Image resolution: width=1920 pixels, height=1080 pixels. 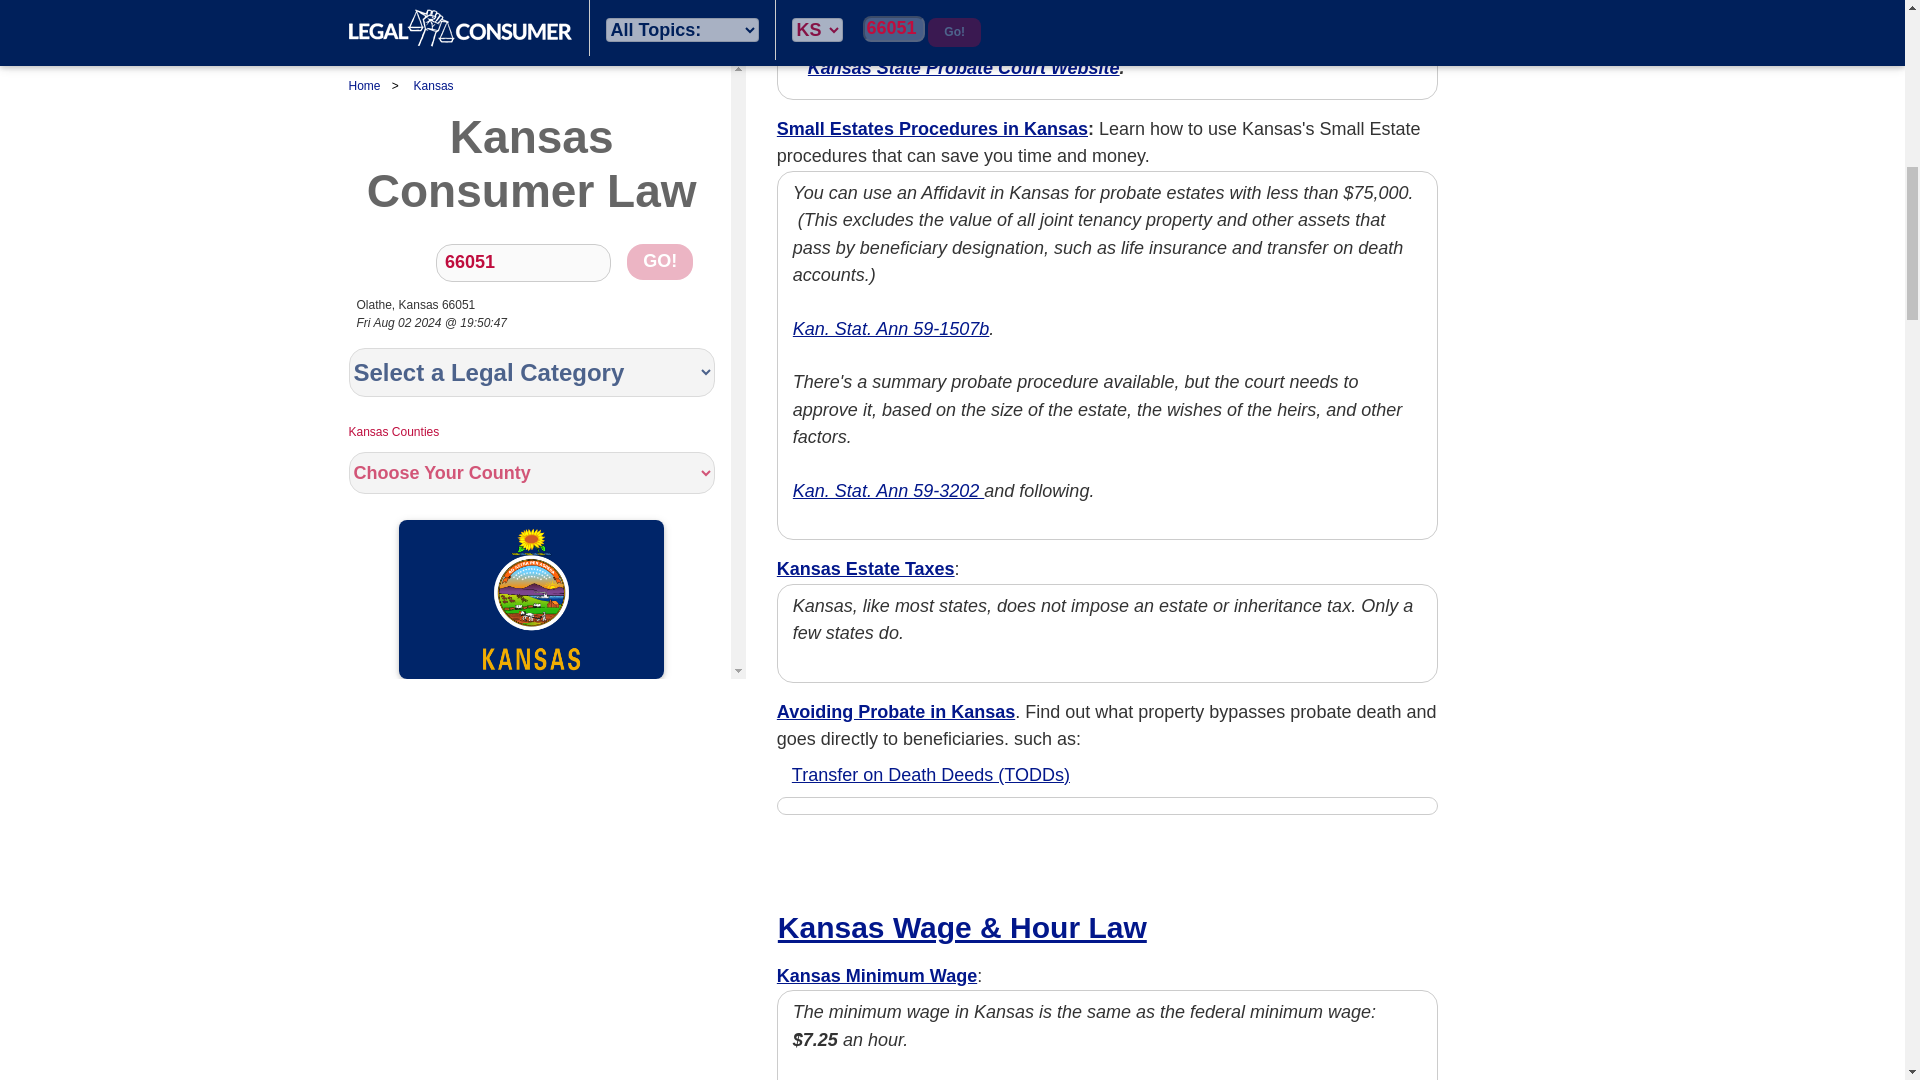 I want to click on Kan. Stat. Ann 59-3202, so click(x=888, y=490).